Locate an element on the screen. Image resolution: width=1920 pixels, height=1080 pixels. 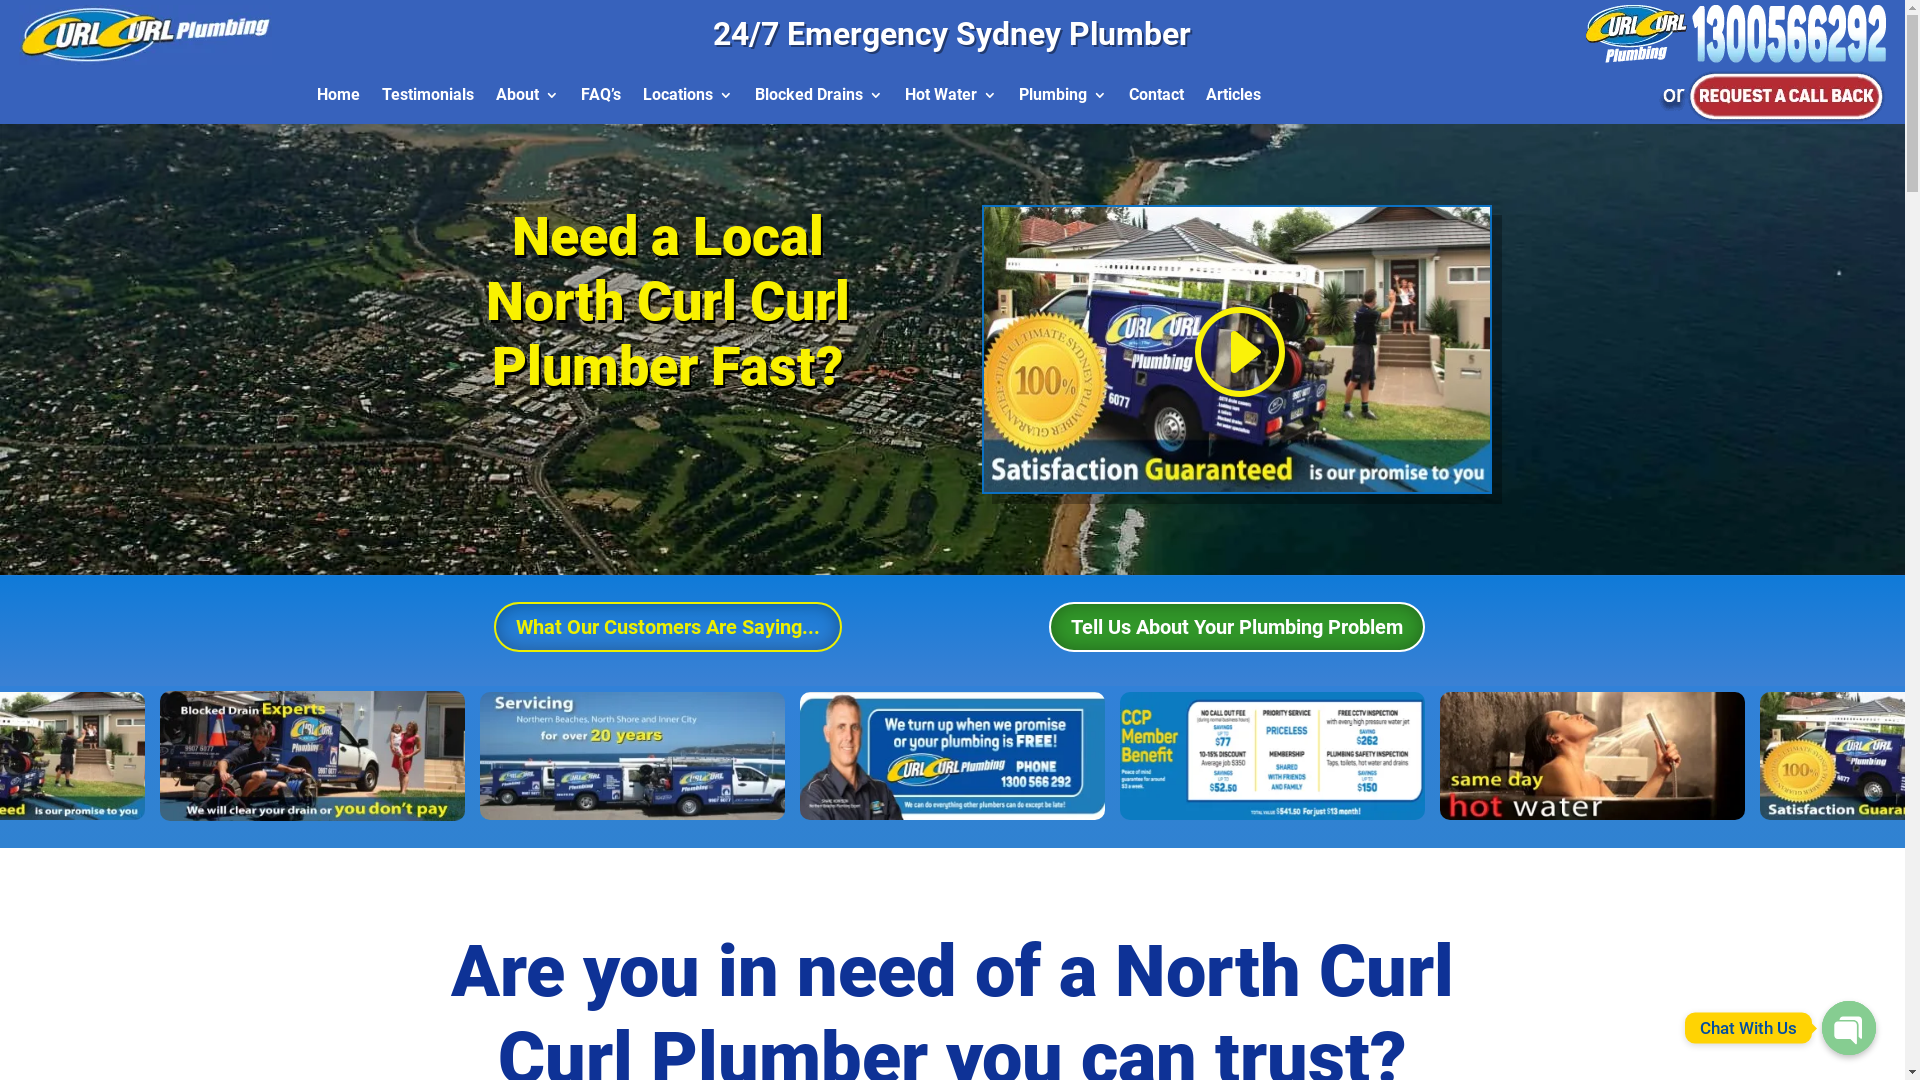
Articles is located at coordinates (1234, 99).